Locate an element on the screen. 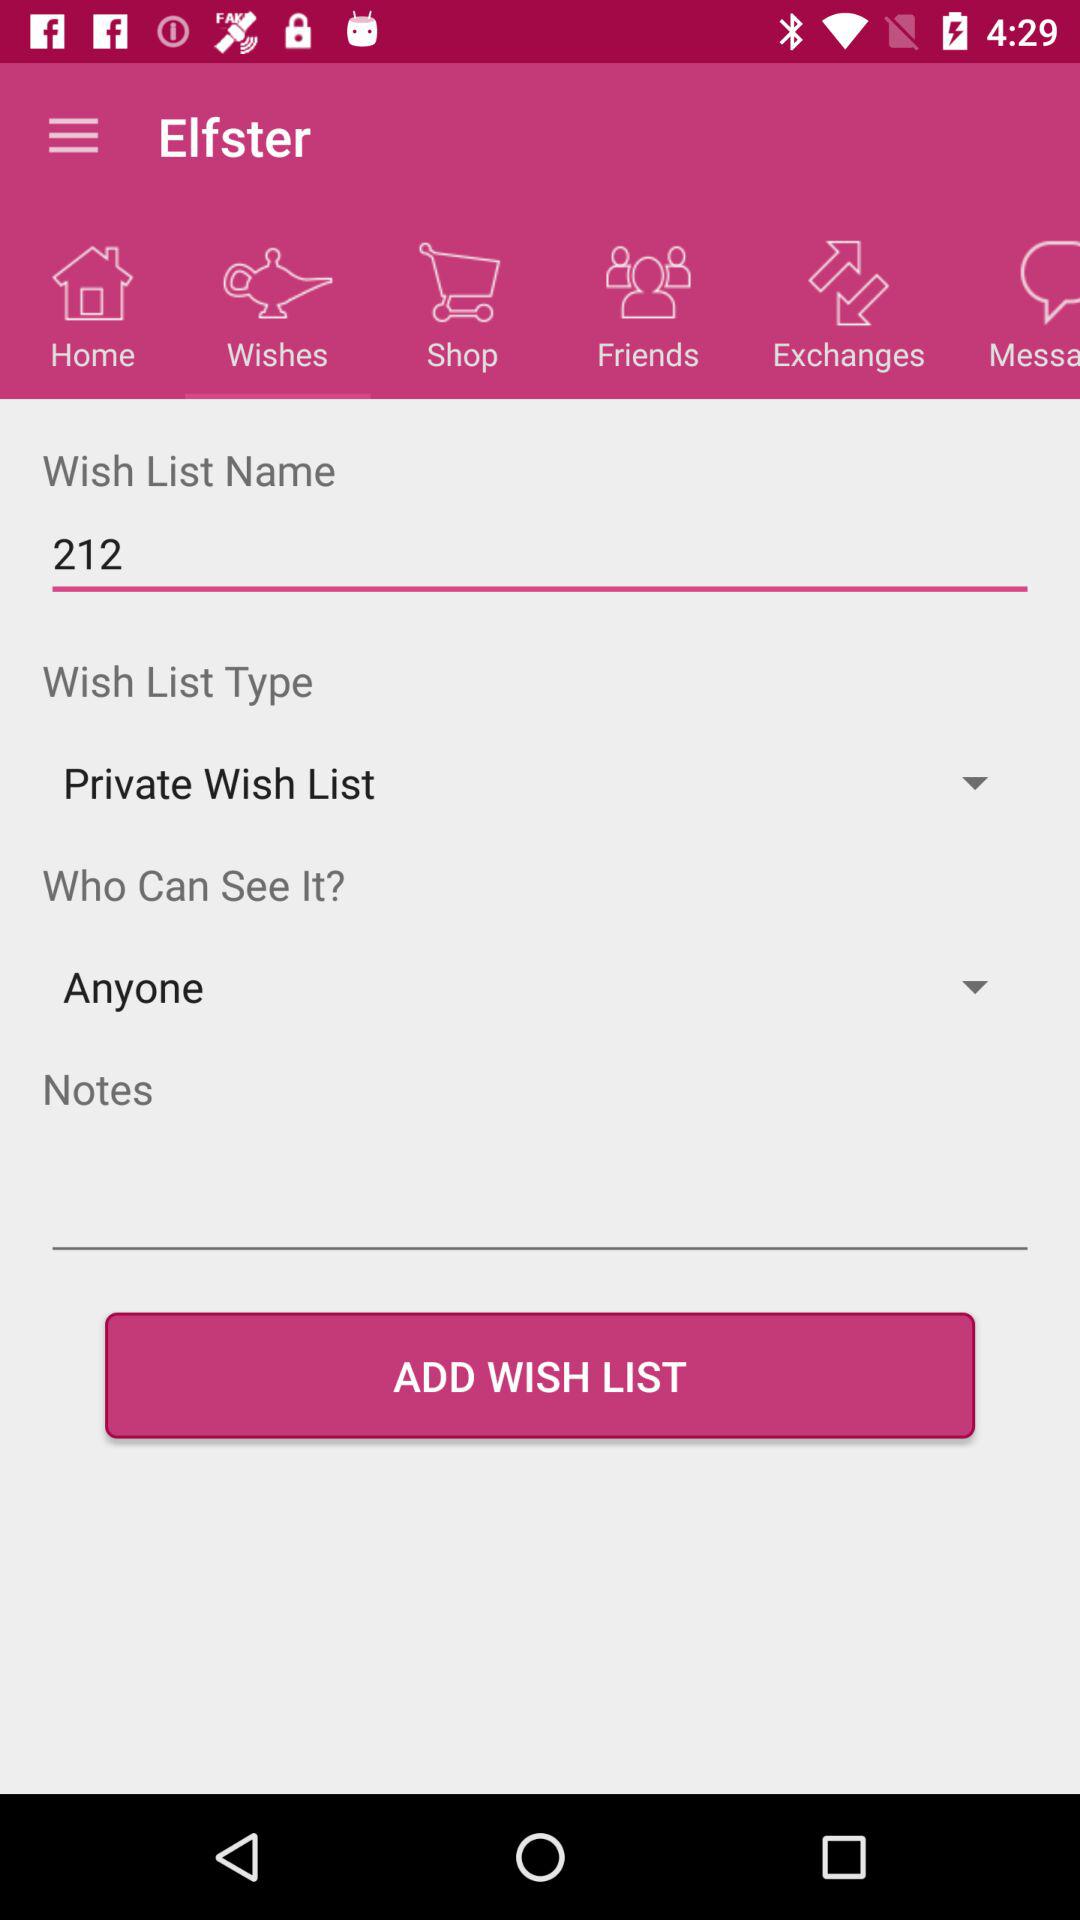 Image resolution: width=1080 pixels, height=1920 pixels. launch the icon above the wish list type item is located at coordinates (540, 554).